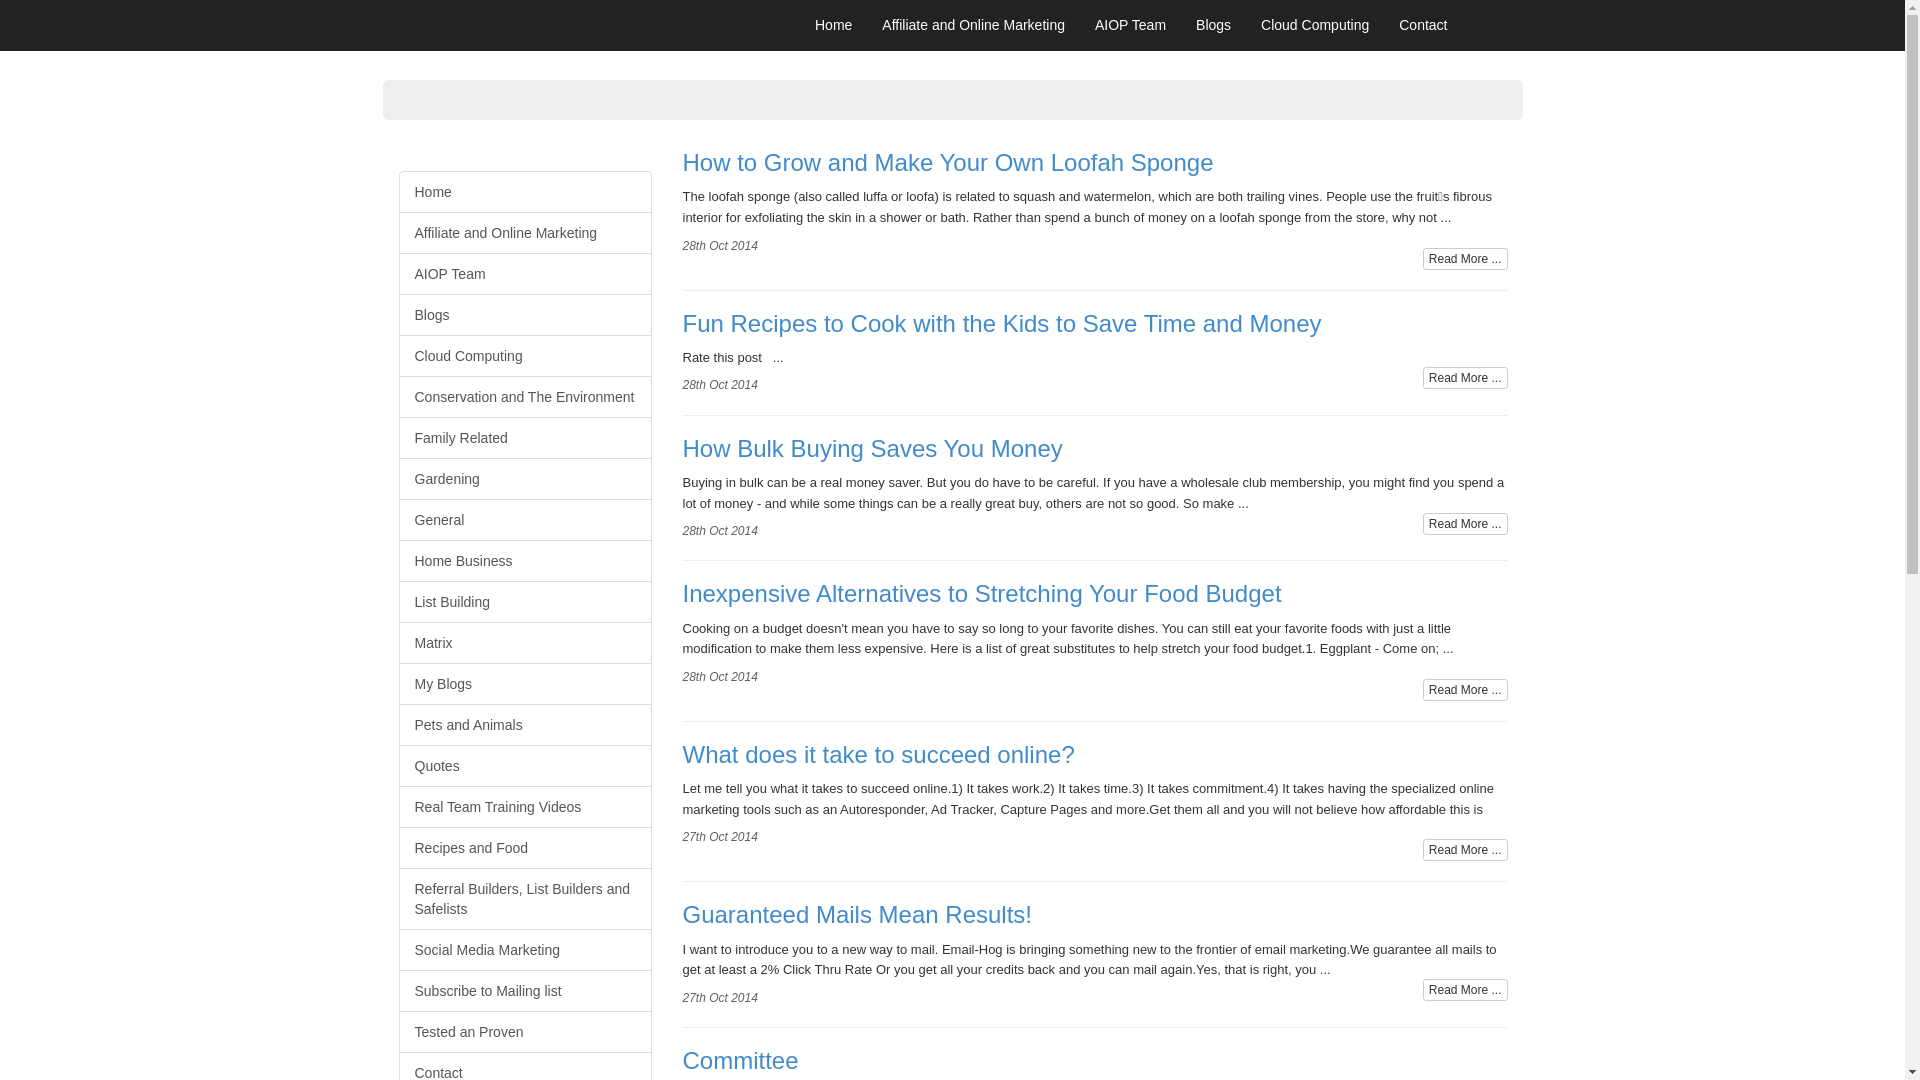 This screenshot has width=1920, height=1080. What do you see at coordinates (1094, 177) in the screenshot?
I see `How to Grow and Make Your Own Loofah Sponge` at bounding box center [1094, 177].